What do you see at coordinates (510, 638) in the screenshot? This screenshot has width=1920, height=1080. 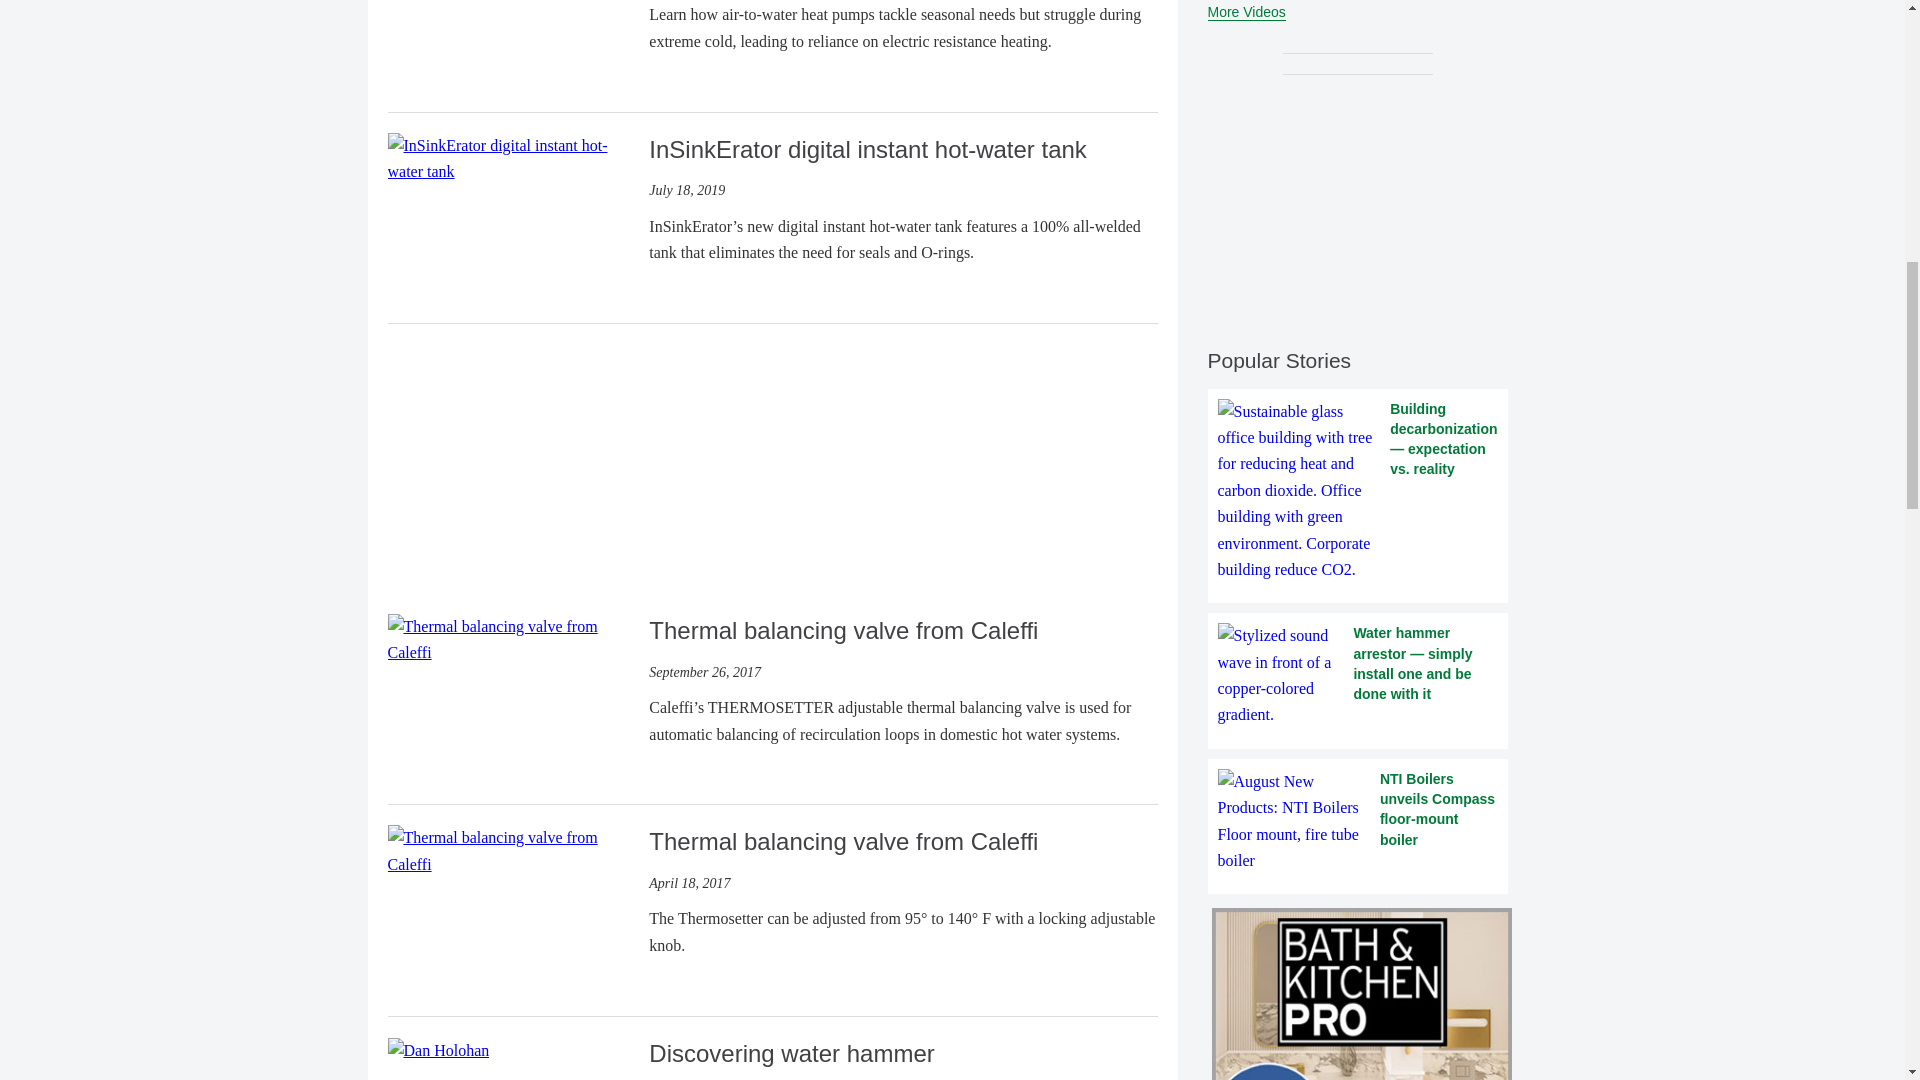 I see `Thermal balancing valve from Caleffi` at bounding box center [510, 638].